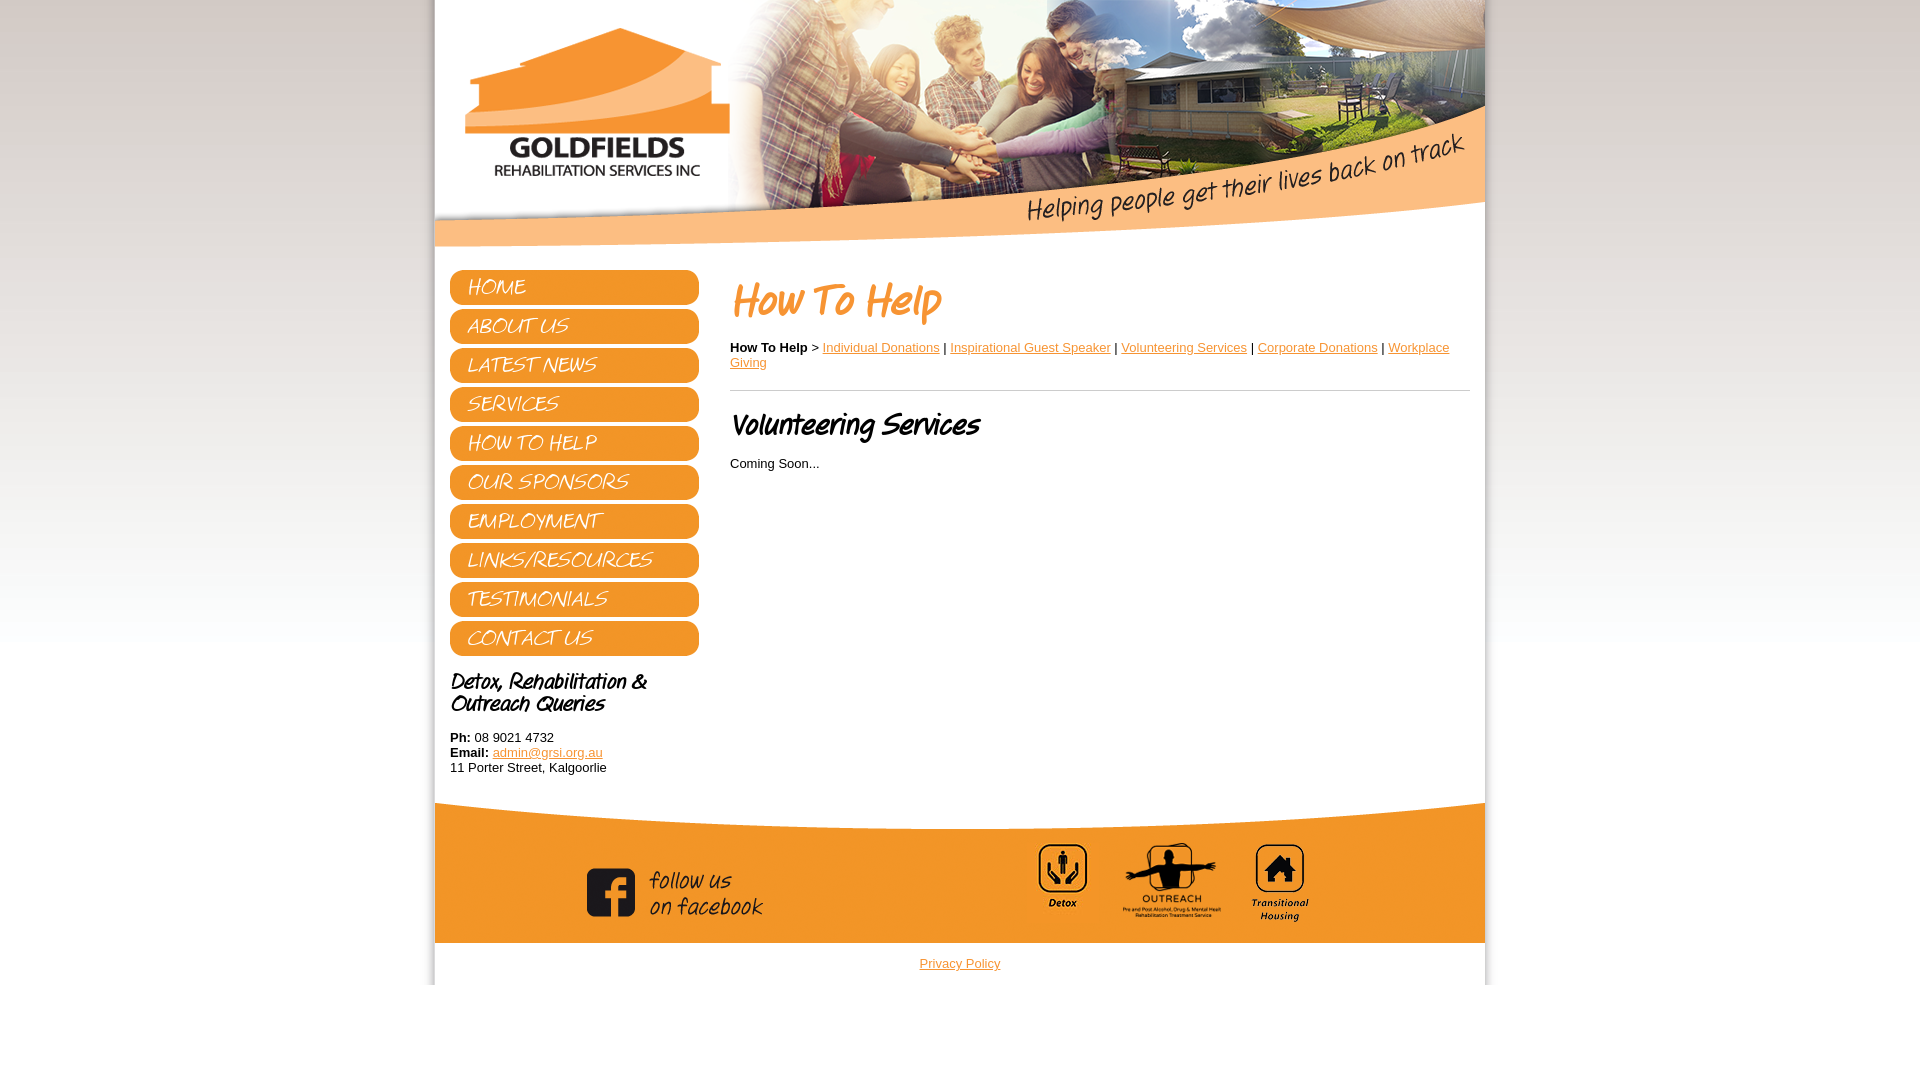  What do you see at coordinates (574, 326) in the screenshot?
I see `ABOUT US` at bounding box center [574, 326].